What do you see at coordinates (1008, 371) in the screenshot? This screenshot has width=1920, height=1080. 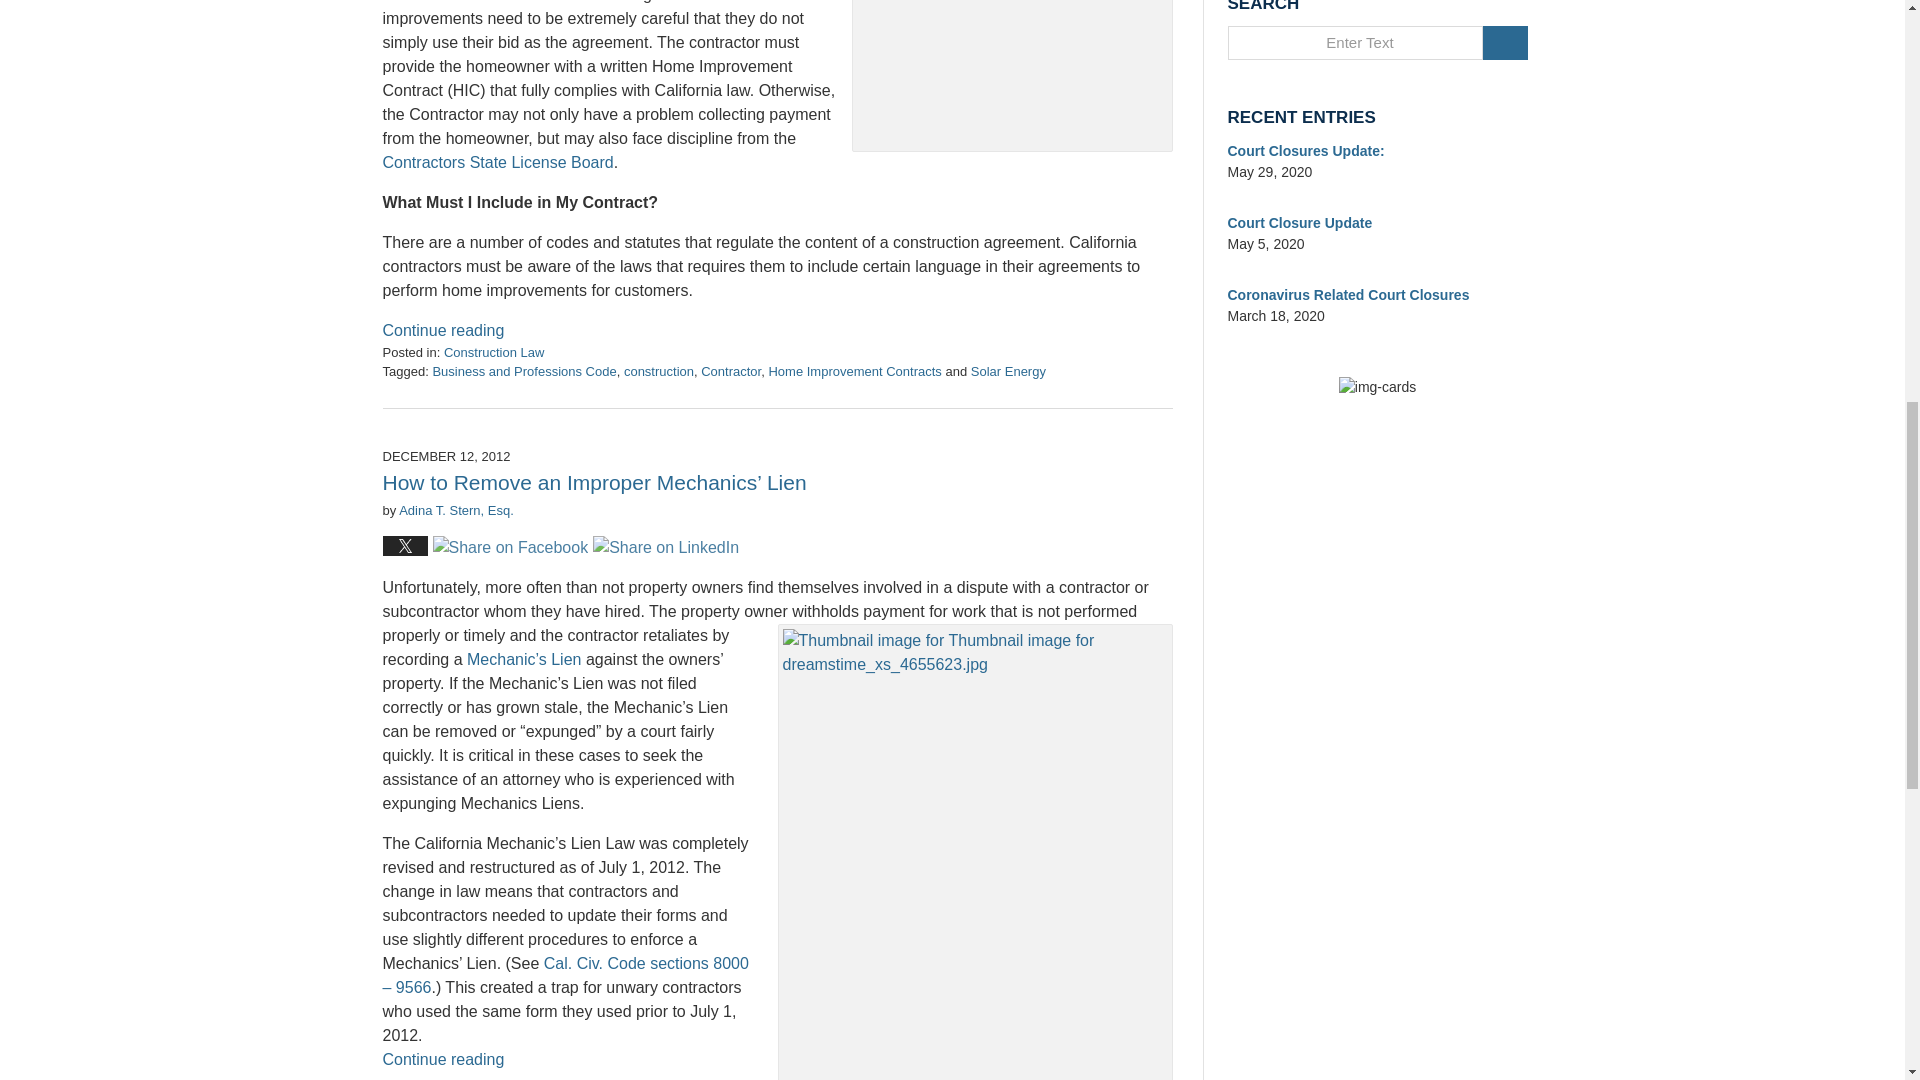 I see `View all posts tagged with Solar Energy` at bounding box center [1008, 371].